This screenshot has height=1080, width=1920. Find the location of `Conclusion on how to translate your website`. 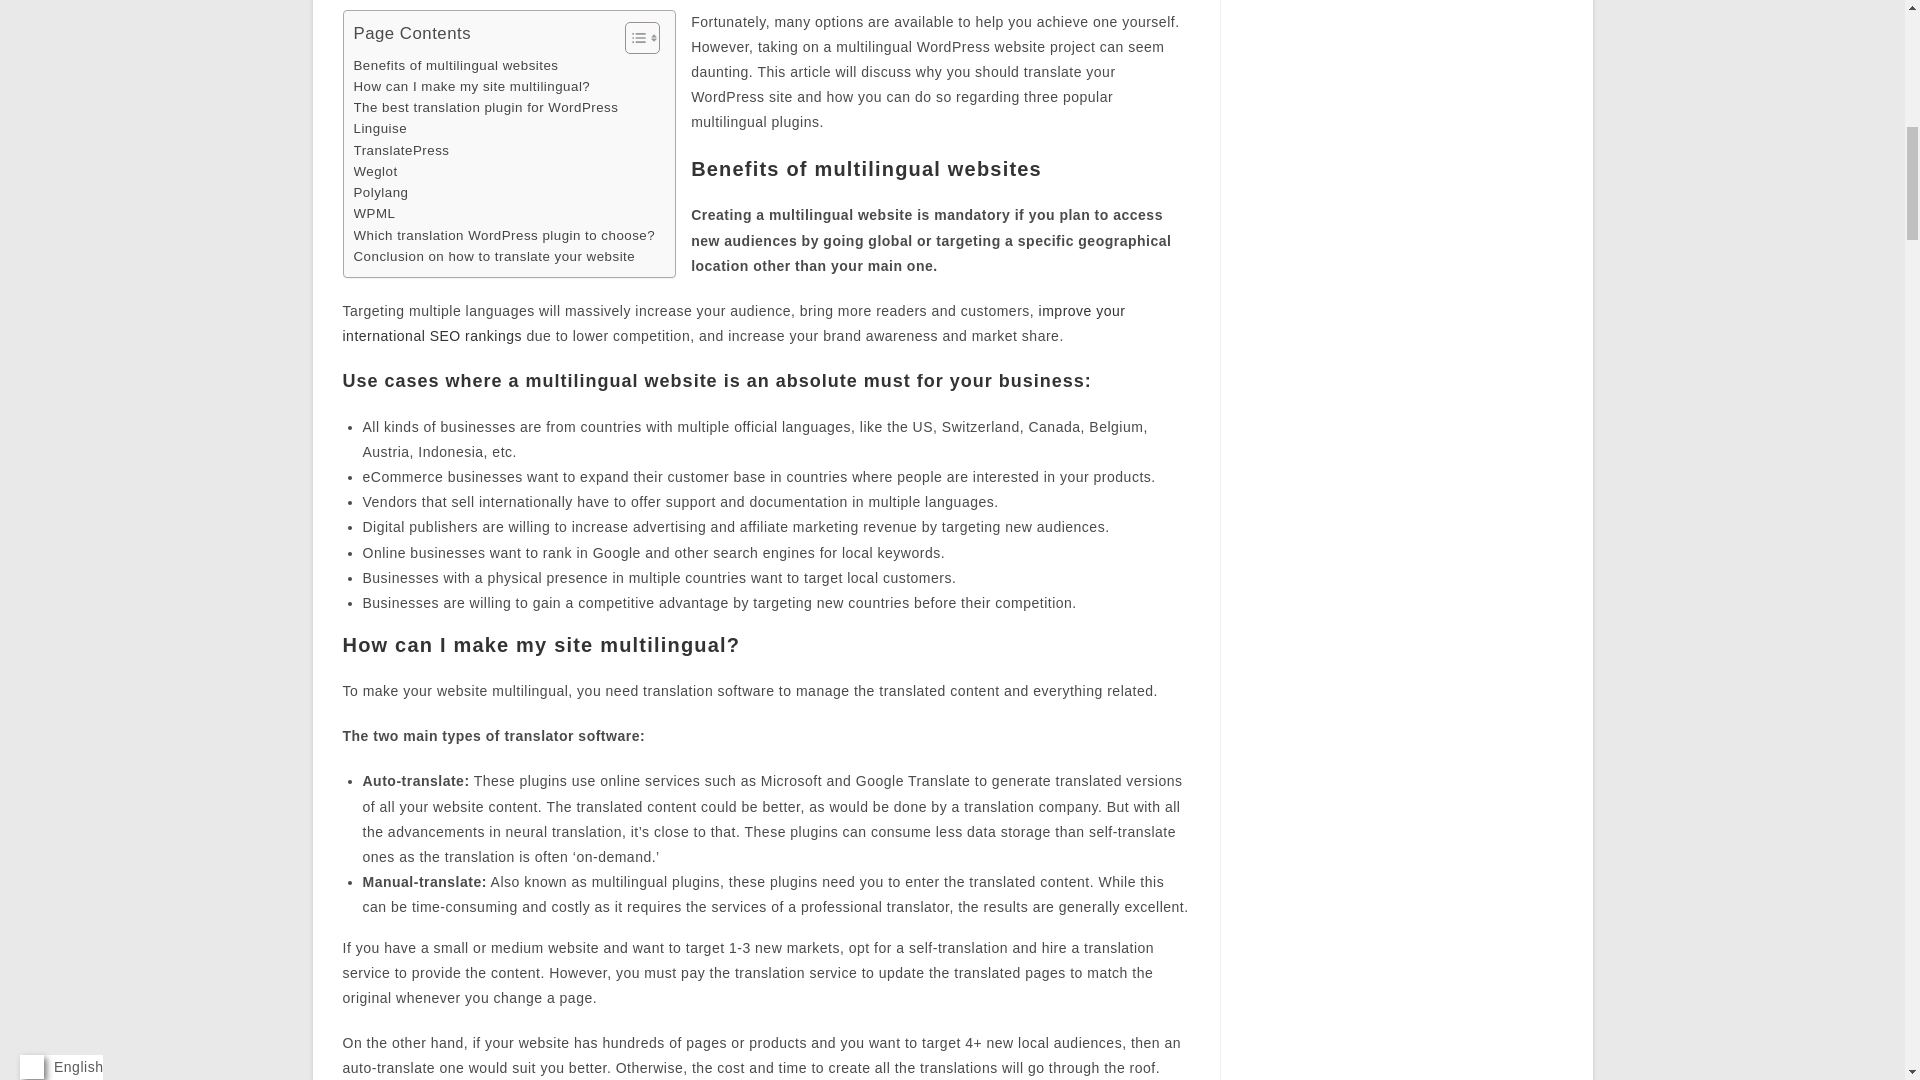

Conclusion on how to translate your website is located at coordinates (494, 256).